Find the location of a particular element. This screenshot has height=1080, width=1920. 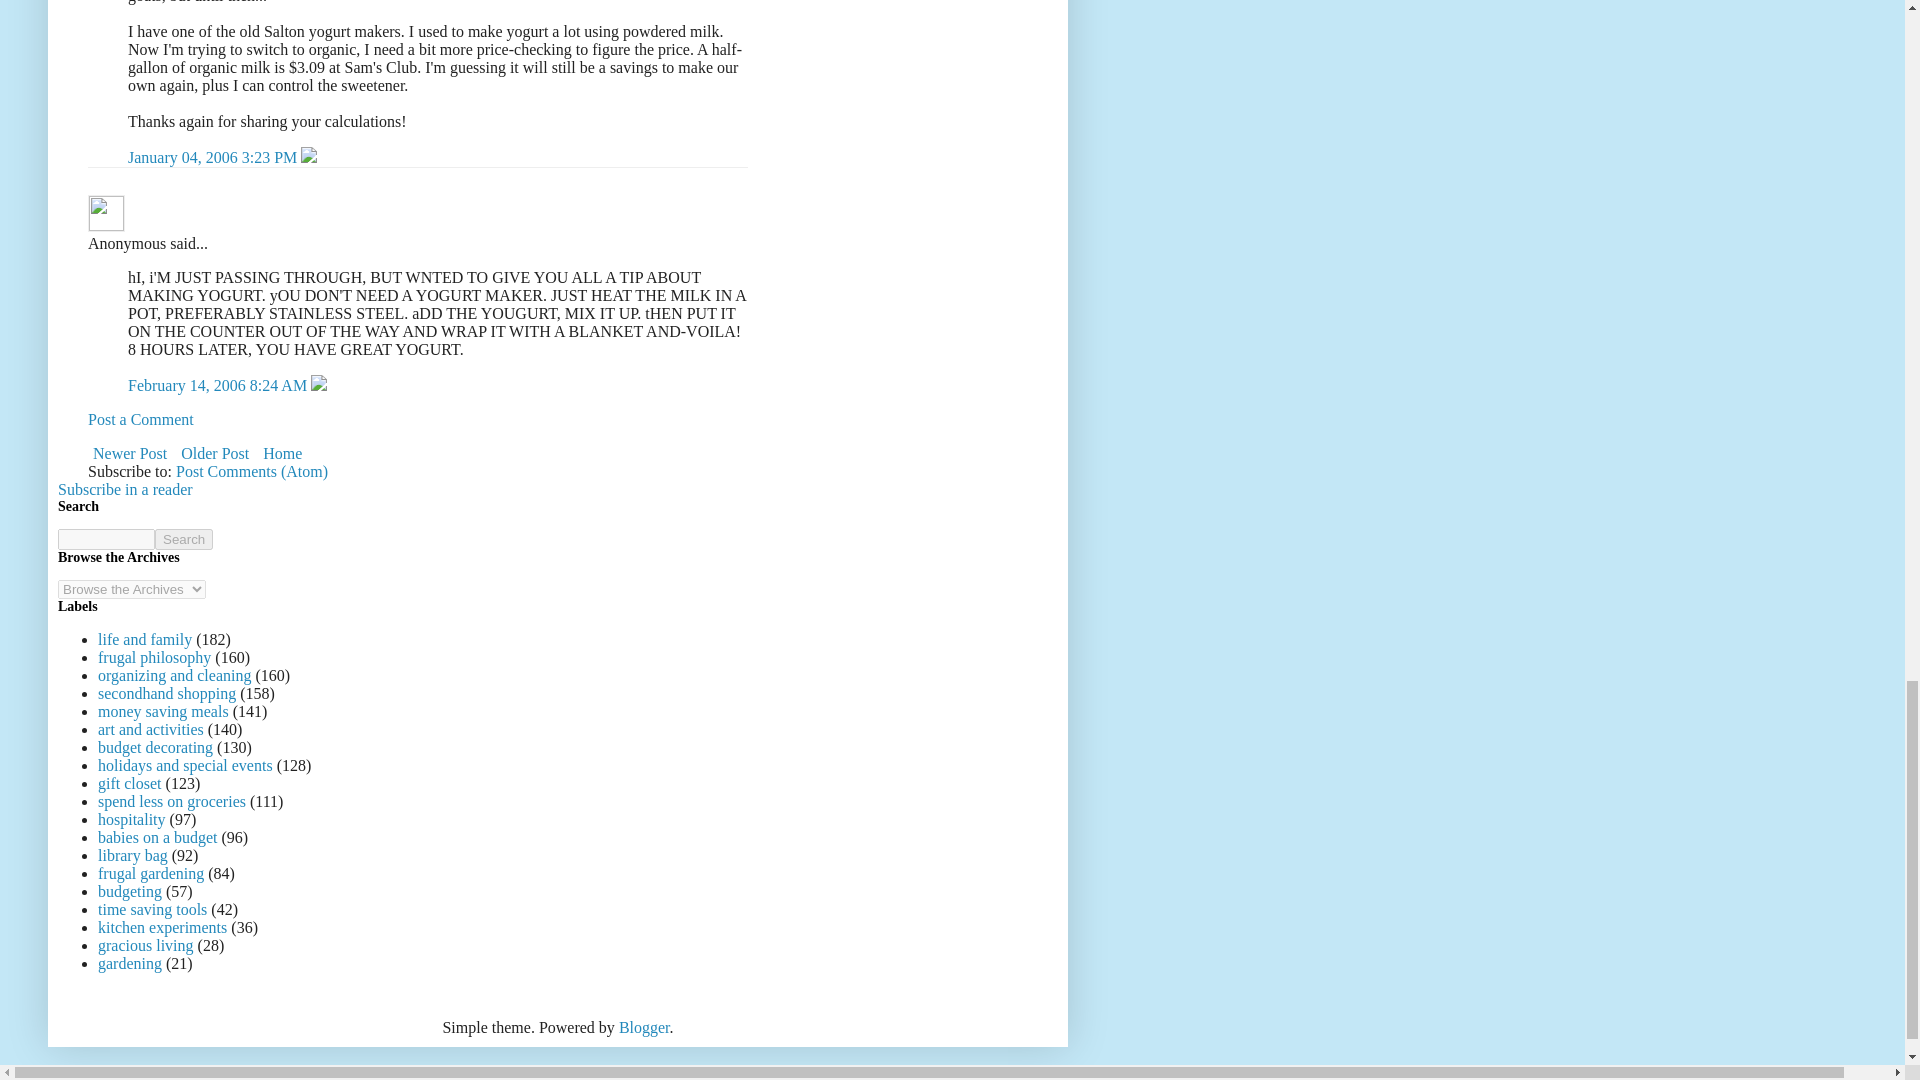

February 14, 2006 8:24 AM is located at coordinates (220, 385).